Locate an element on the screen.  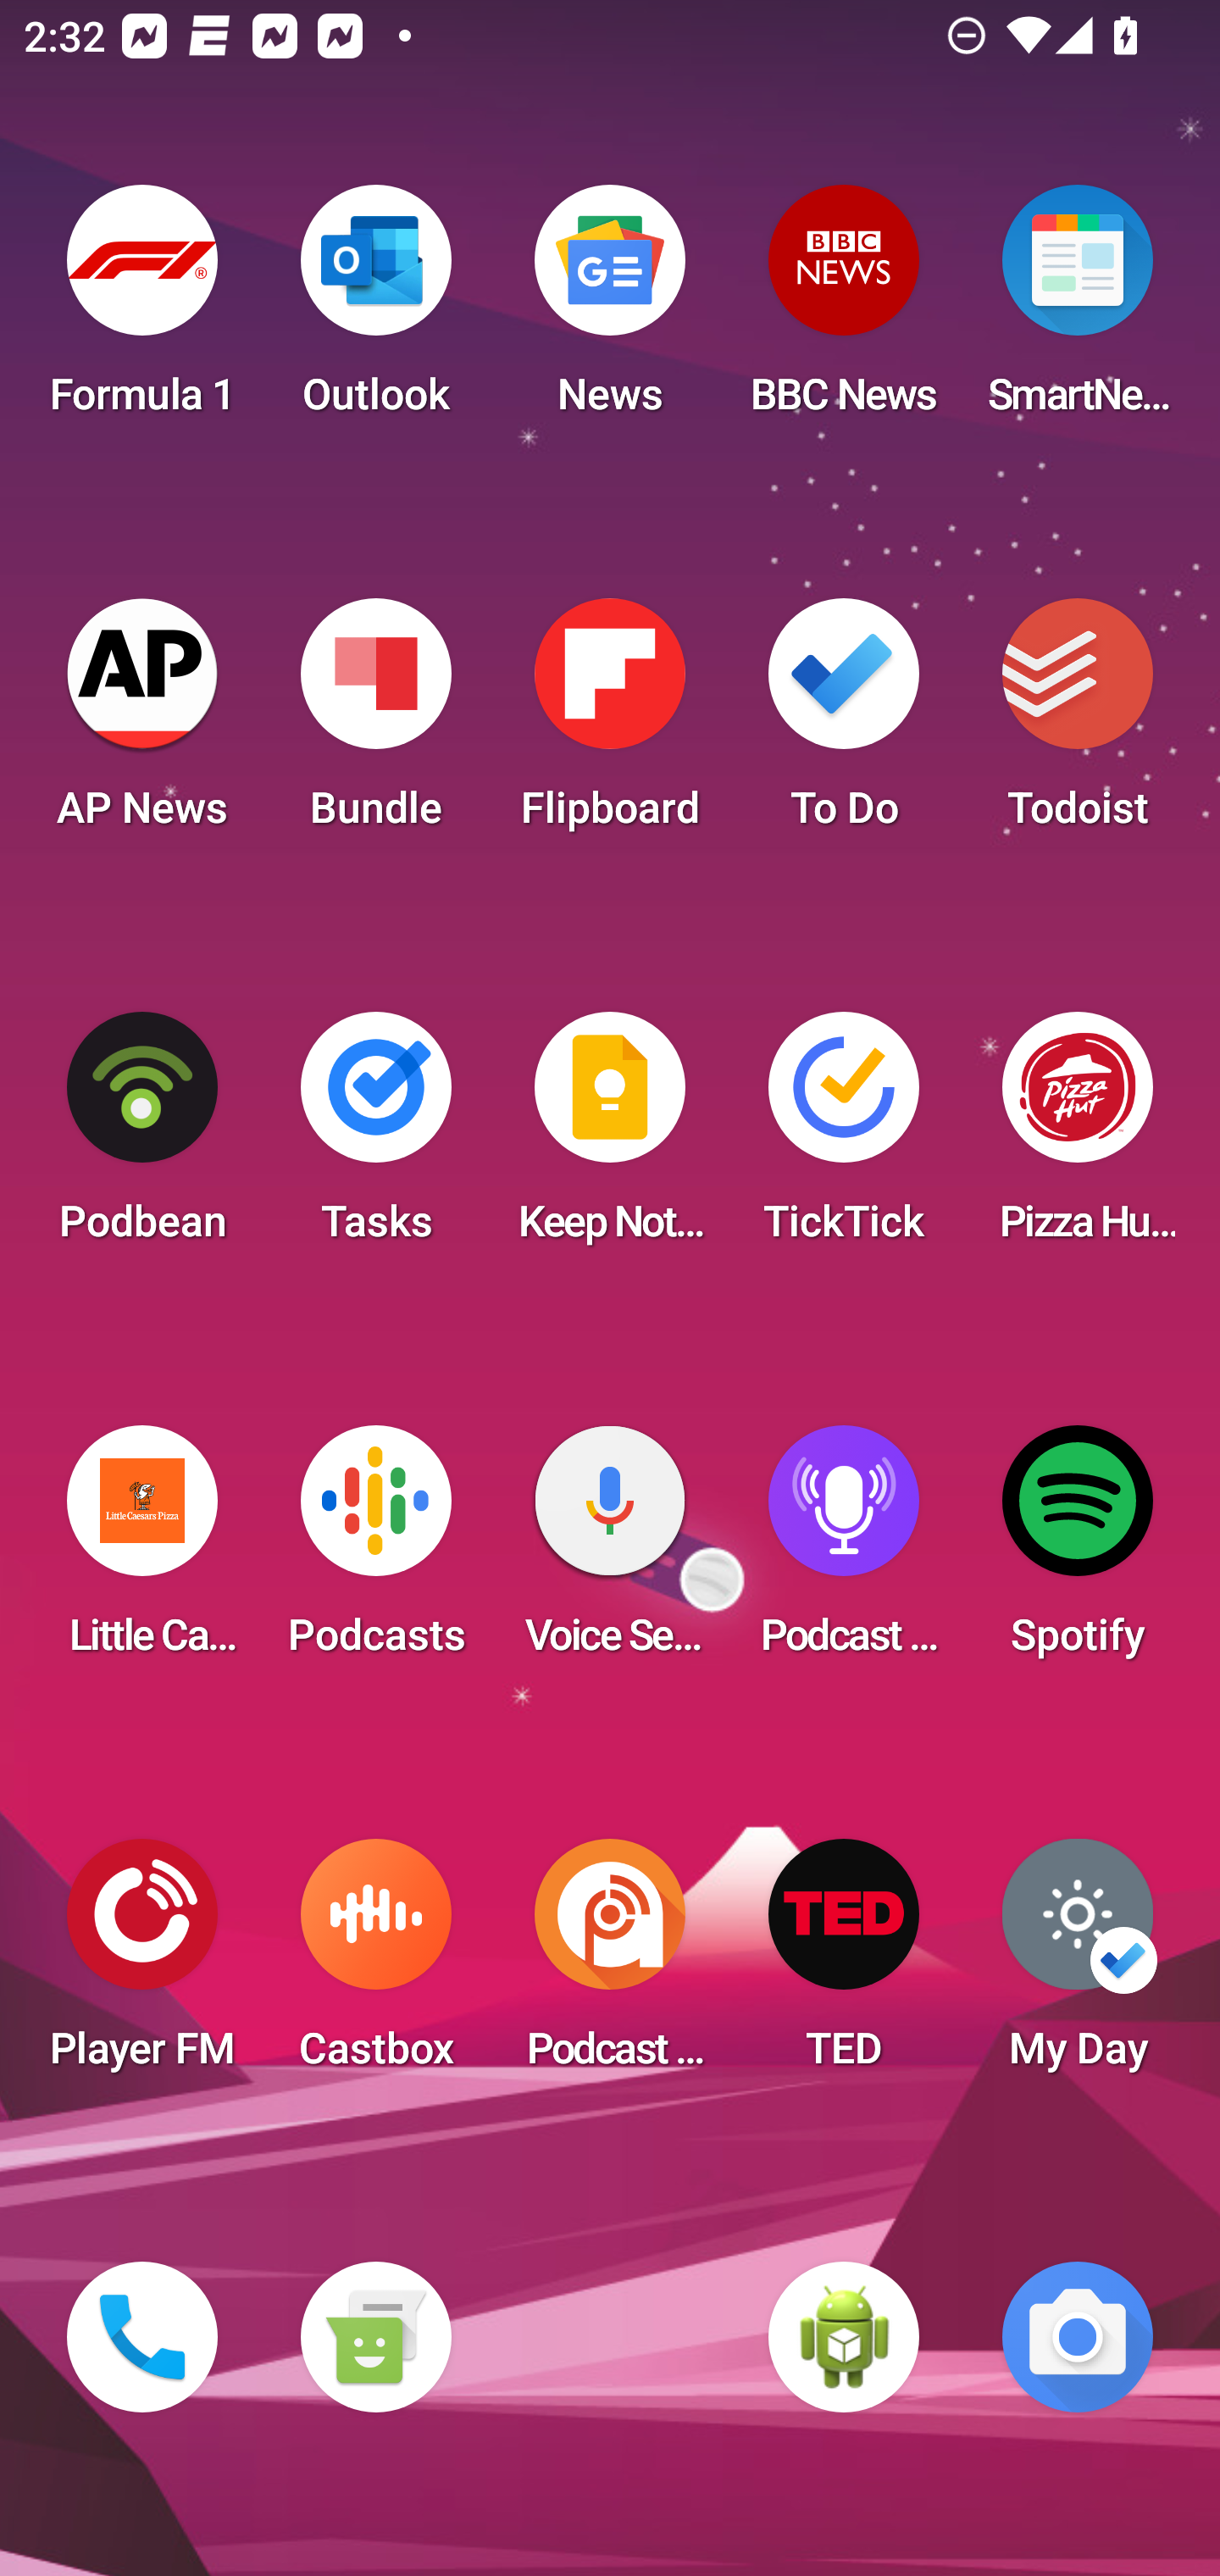
Keep Notes is located at coordinates (610, 1137).